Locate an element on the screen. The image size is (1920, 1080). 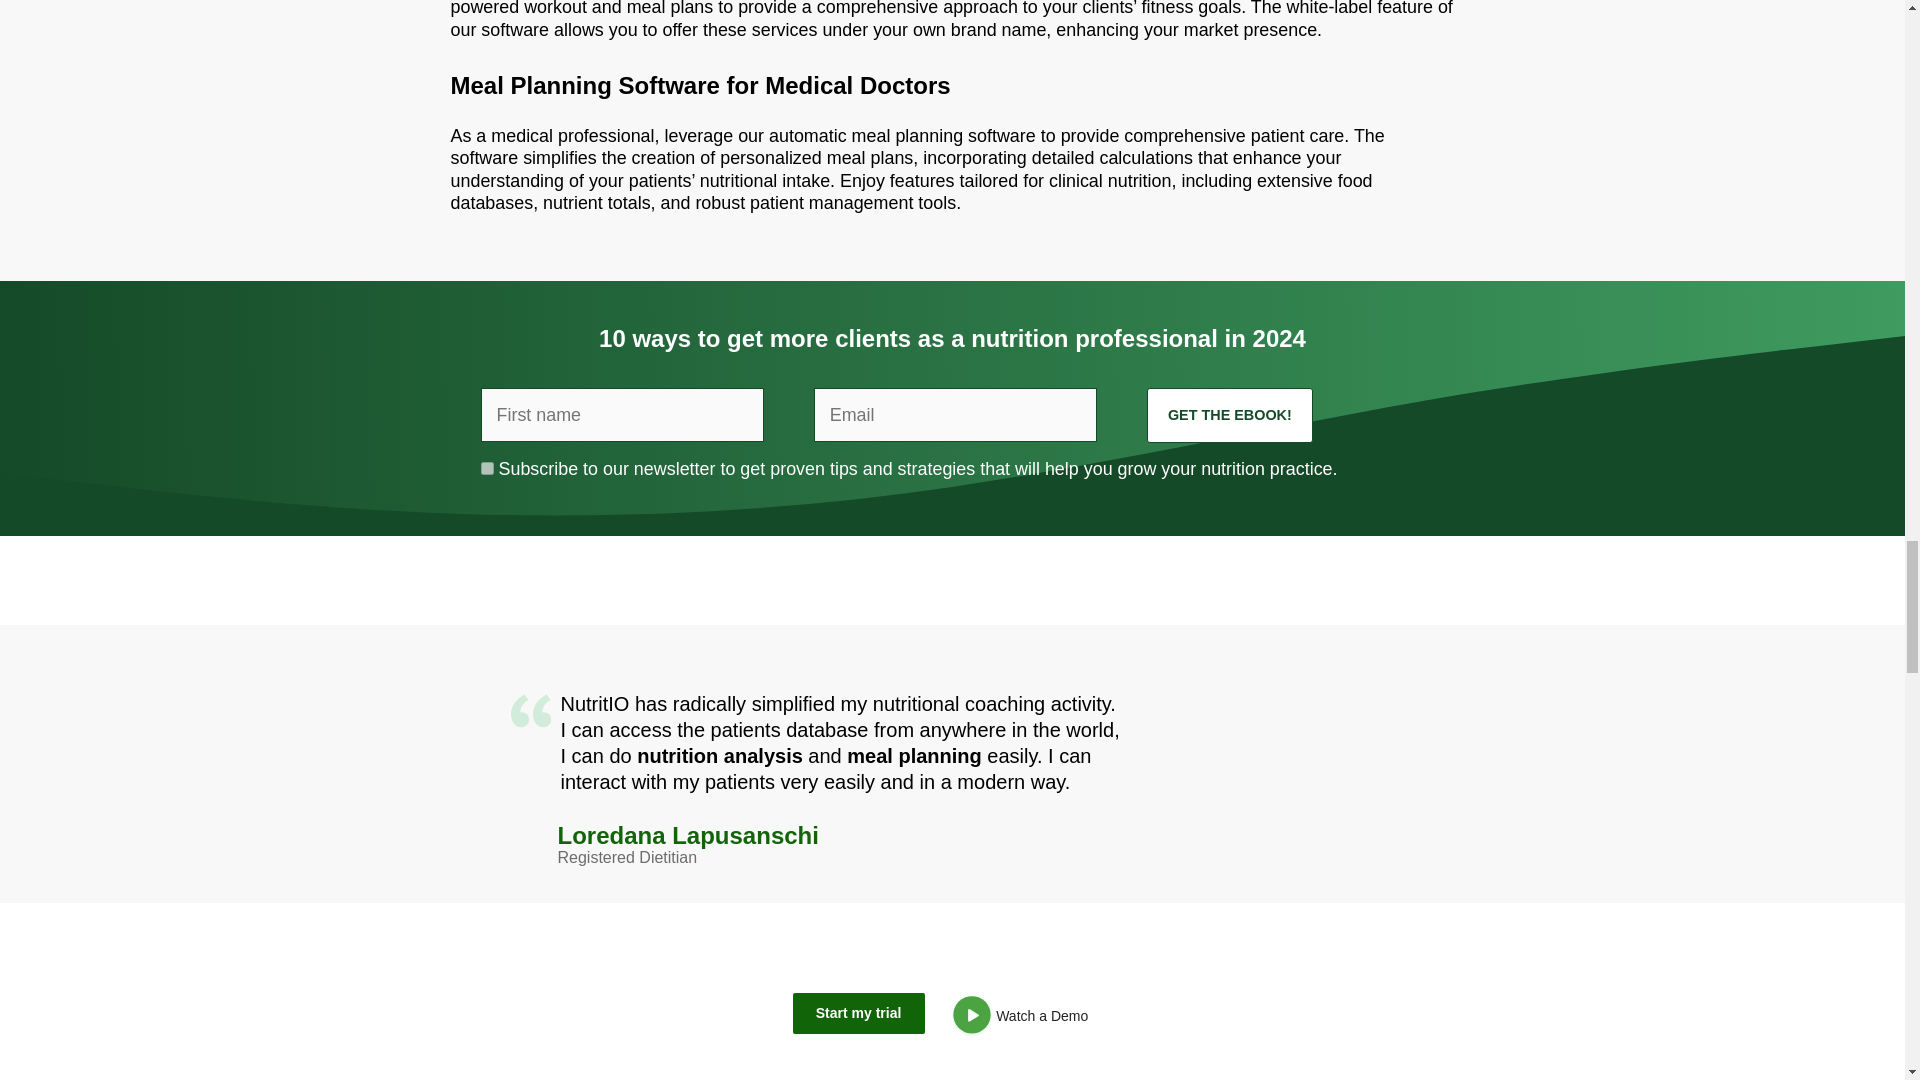
GET THE EBOOK! is located at coordinates (1230, 414).